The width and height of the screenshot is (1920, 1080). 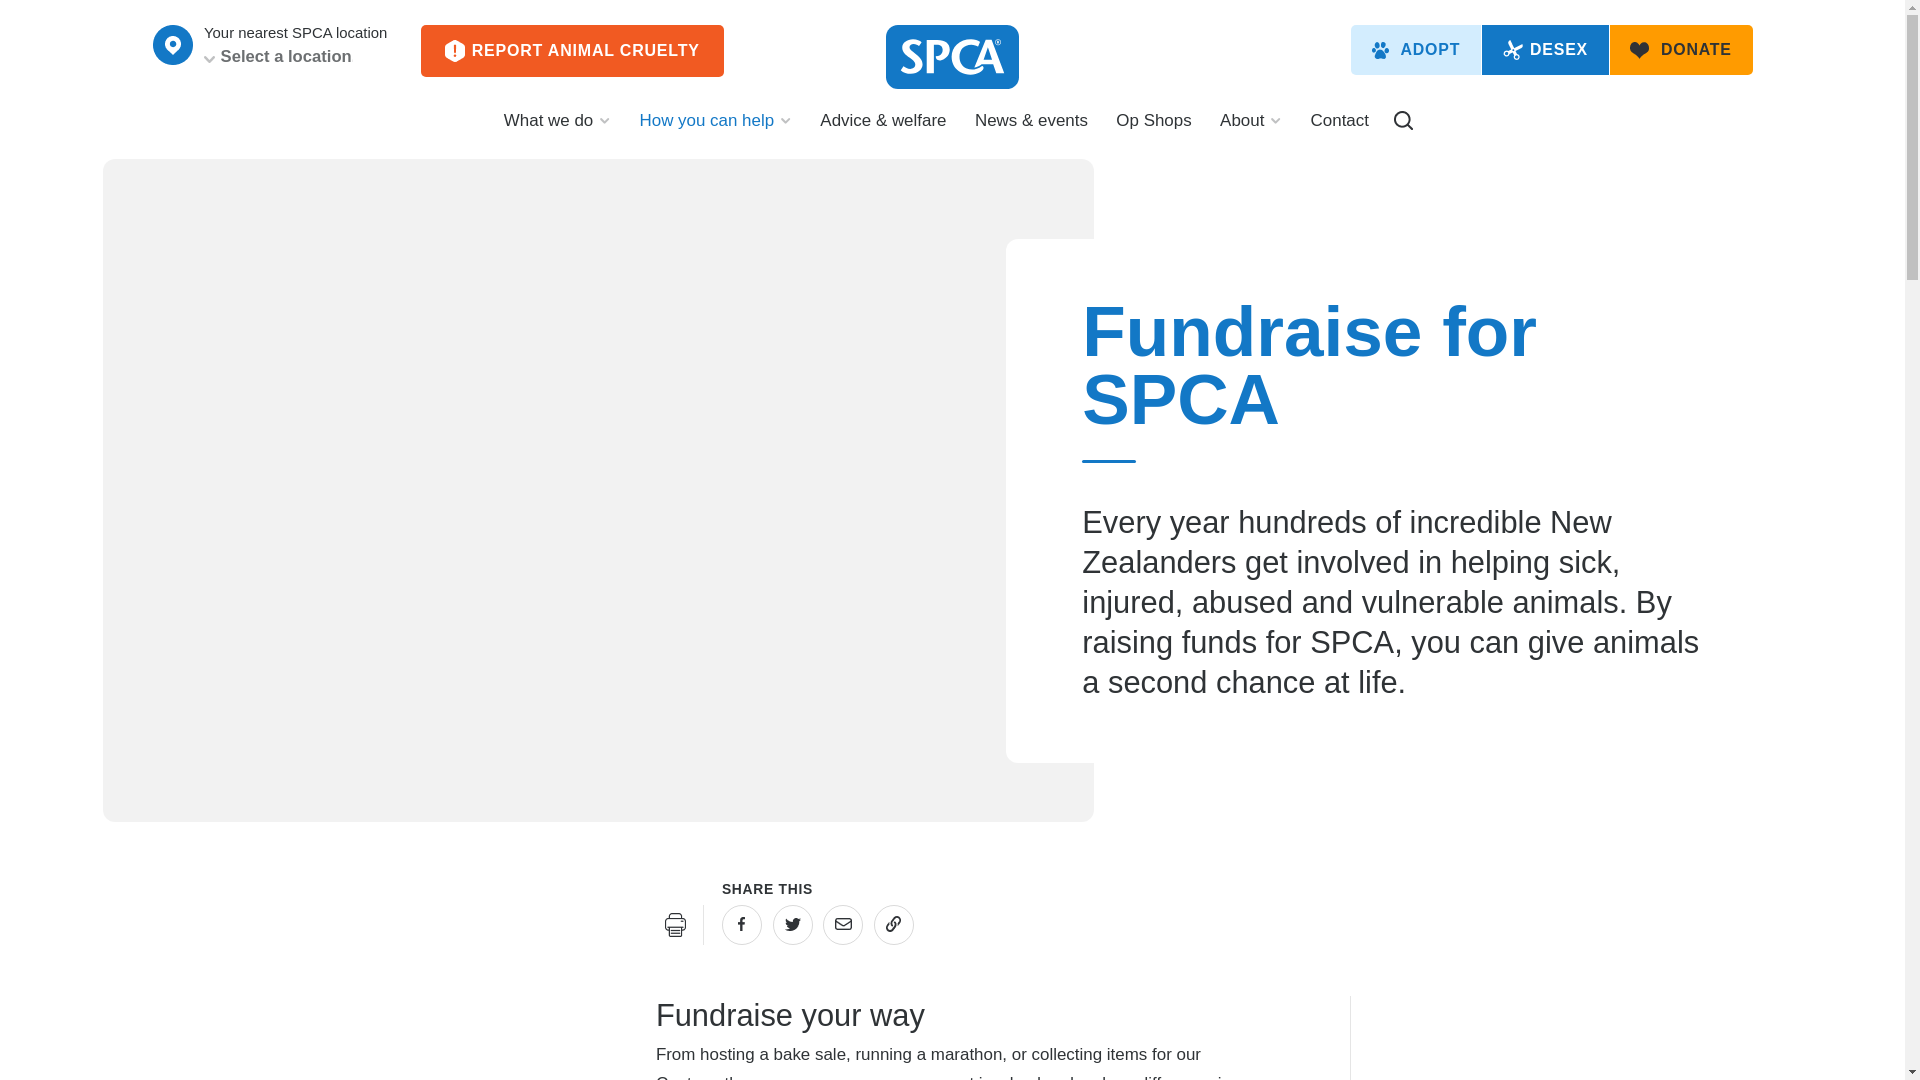 I want to click on DONATE, so click(x=1681, y=49).